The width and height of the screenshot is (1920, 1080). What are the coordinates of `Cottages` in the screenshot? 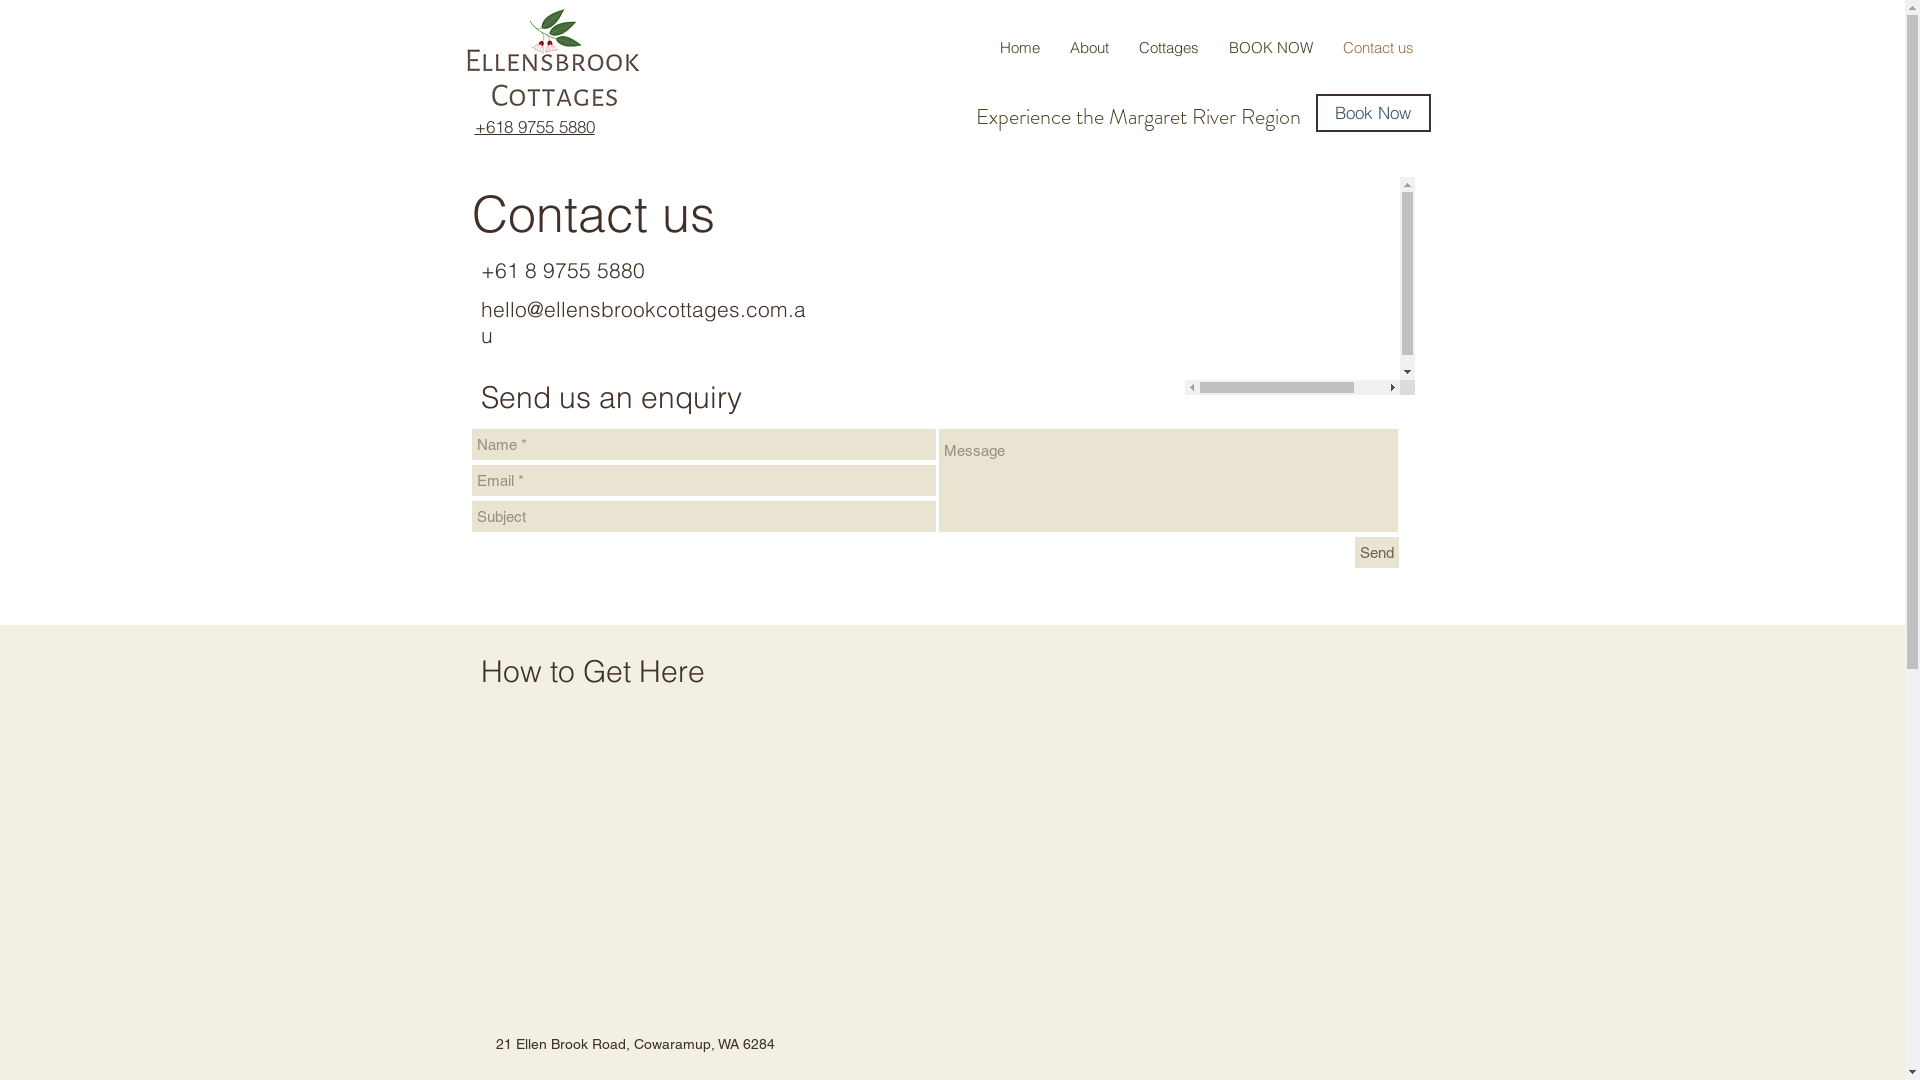 It's located at (1169, 48).